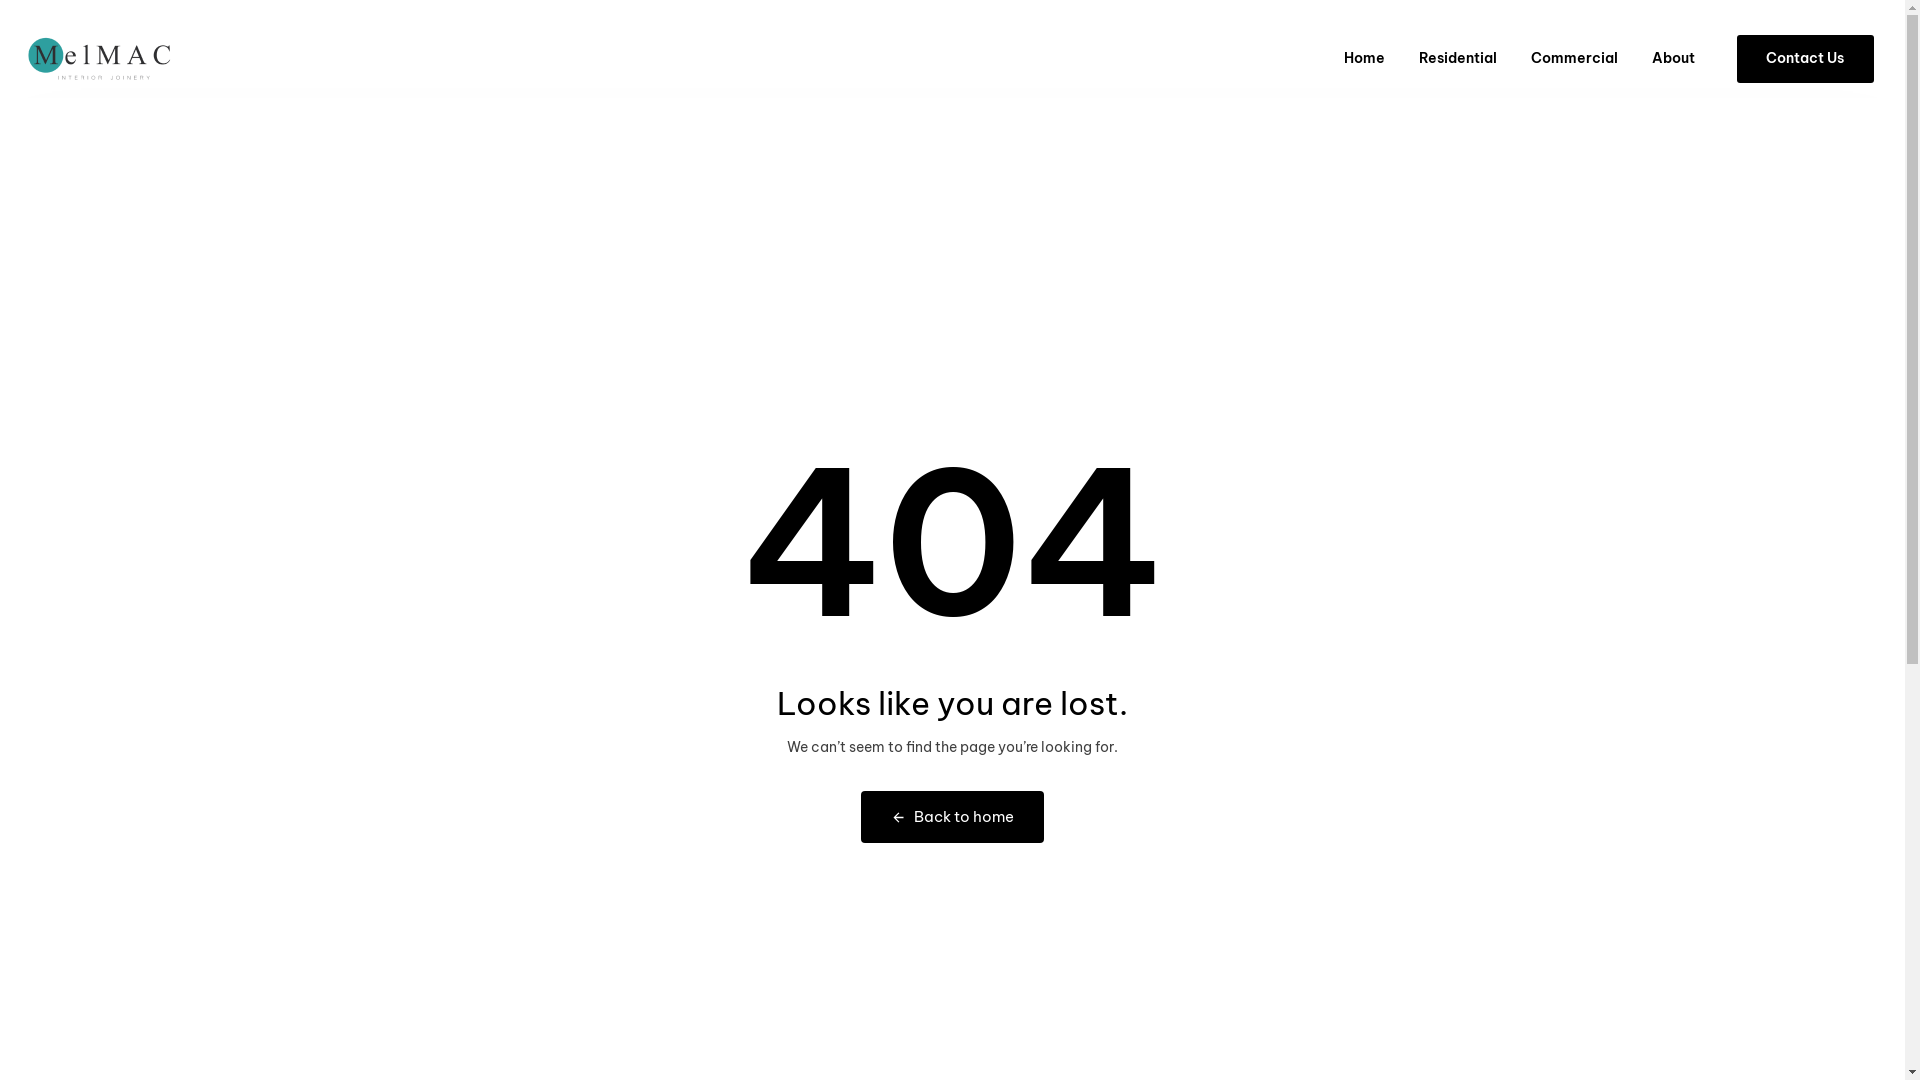  Describe the element at coordinates (1426, 682) in the screenshot. I see `Residential` at that location.